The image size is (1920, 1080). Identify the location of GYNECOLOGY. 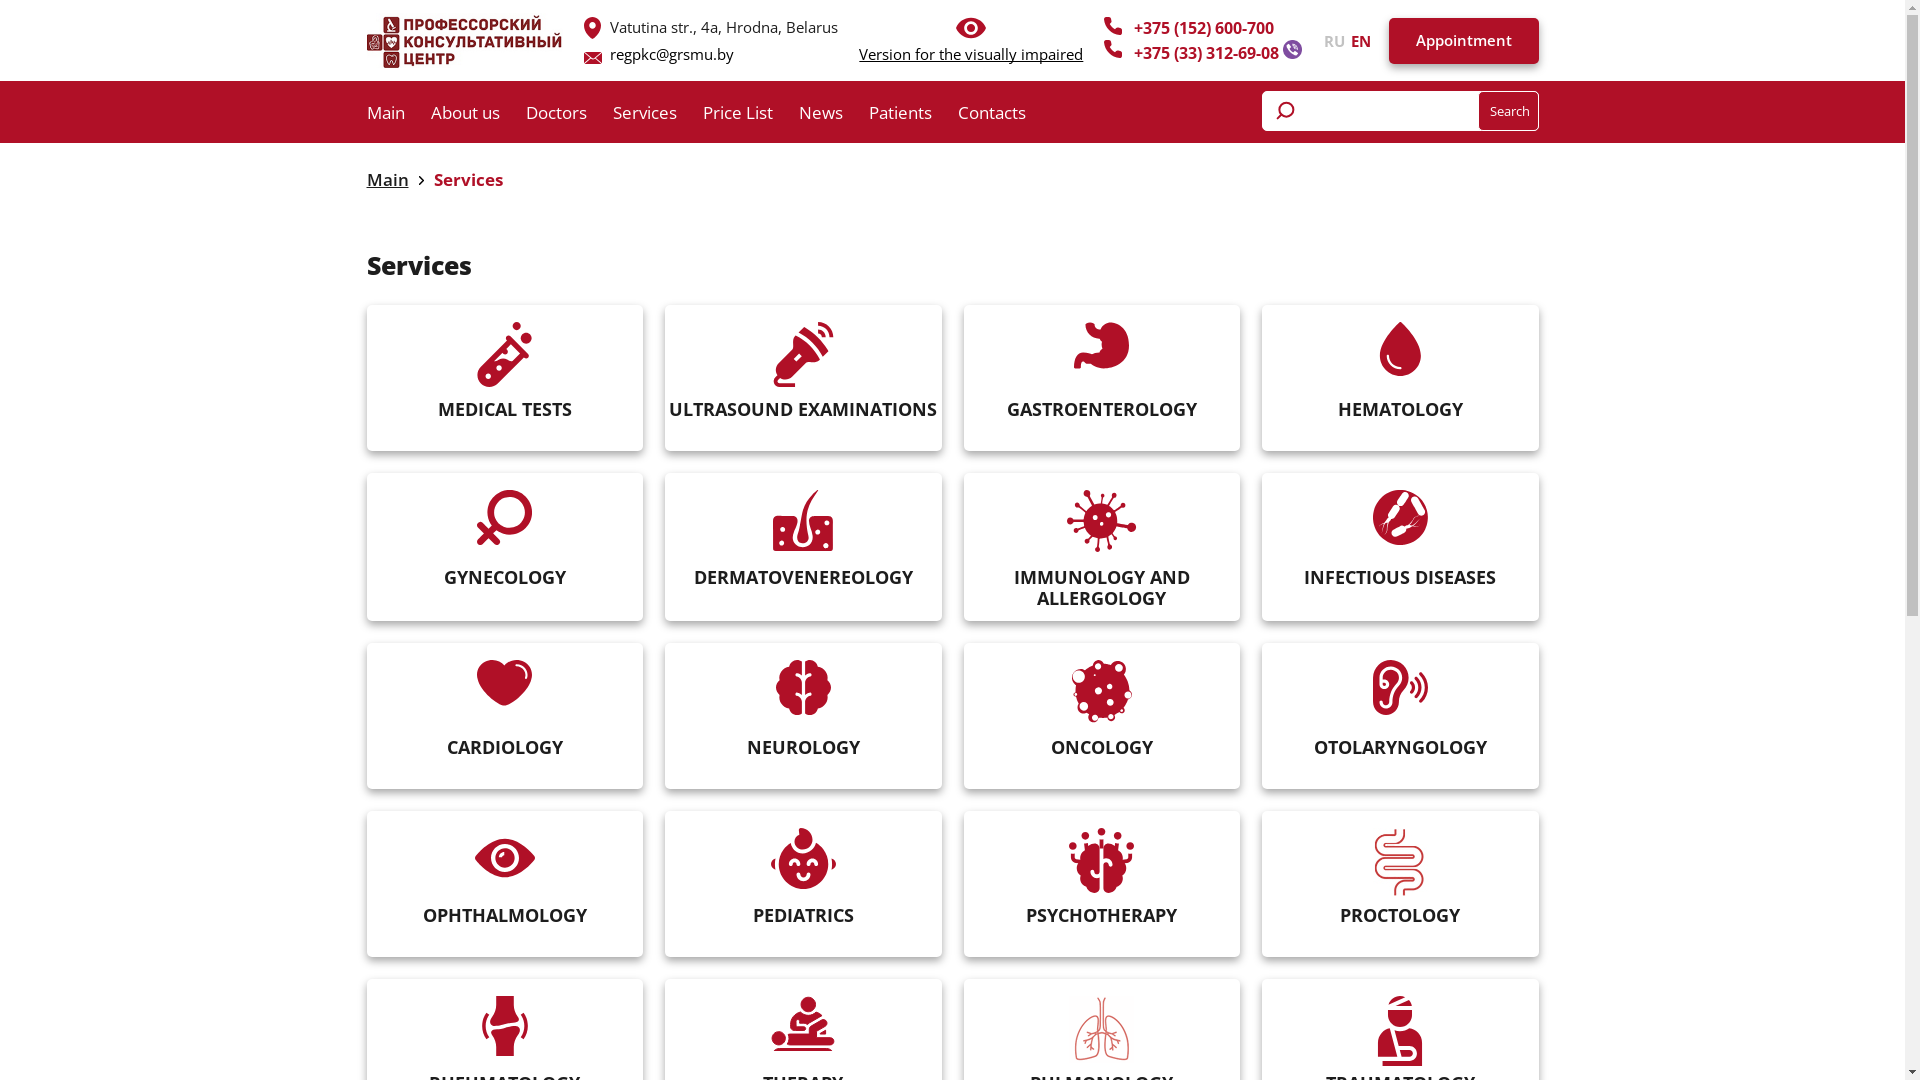
(506, 548).